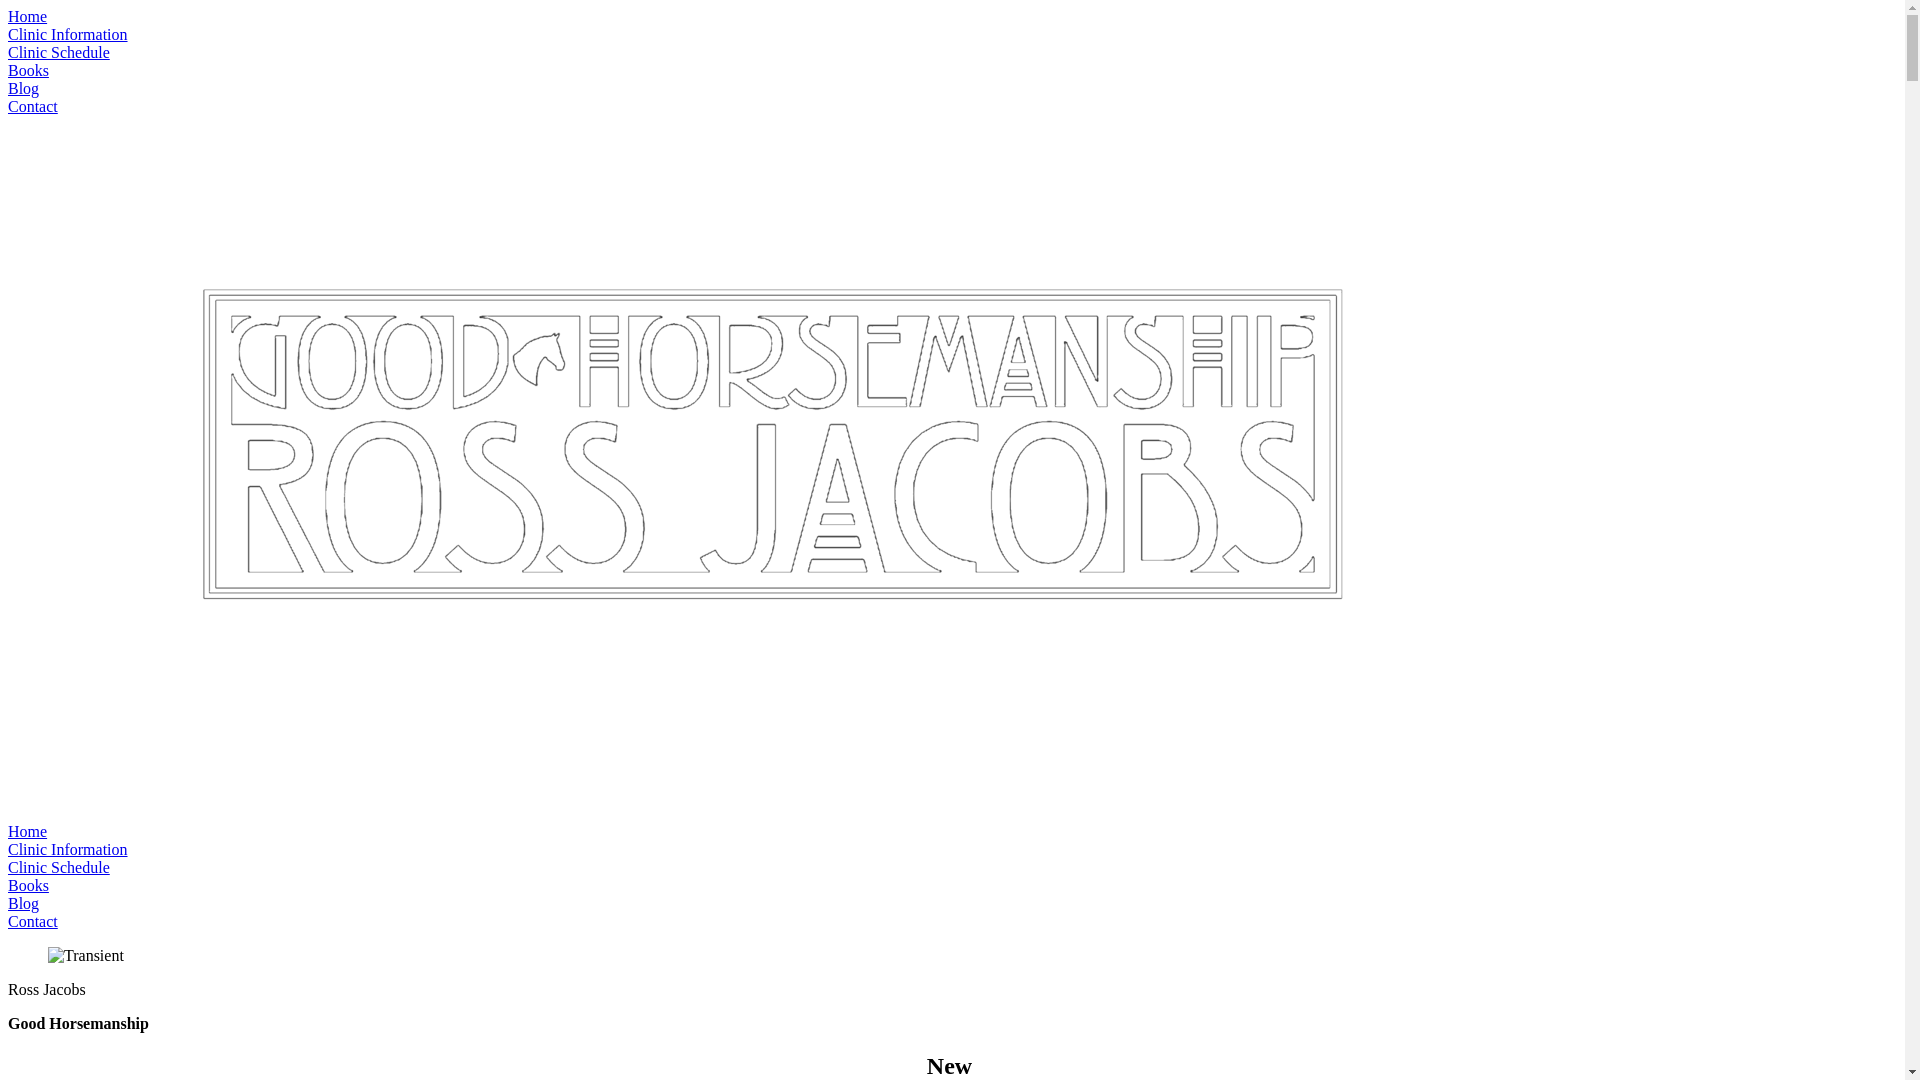  I want to click on Contact, so click(33, 922).